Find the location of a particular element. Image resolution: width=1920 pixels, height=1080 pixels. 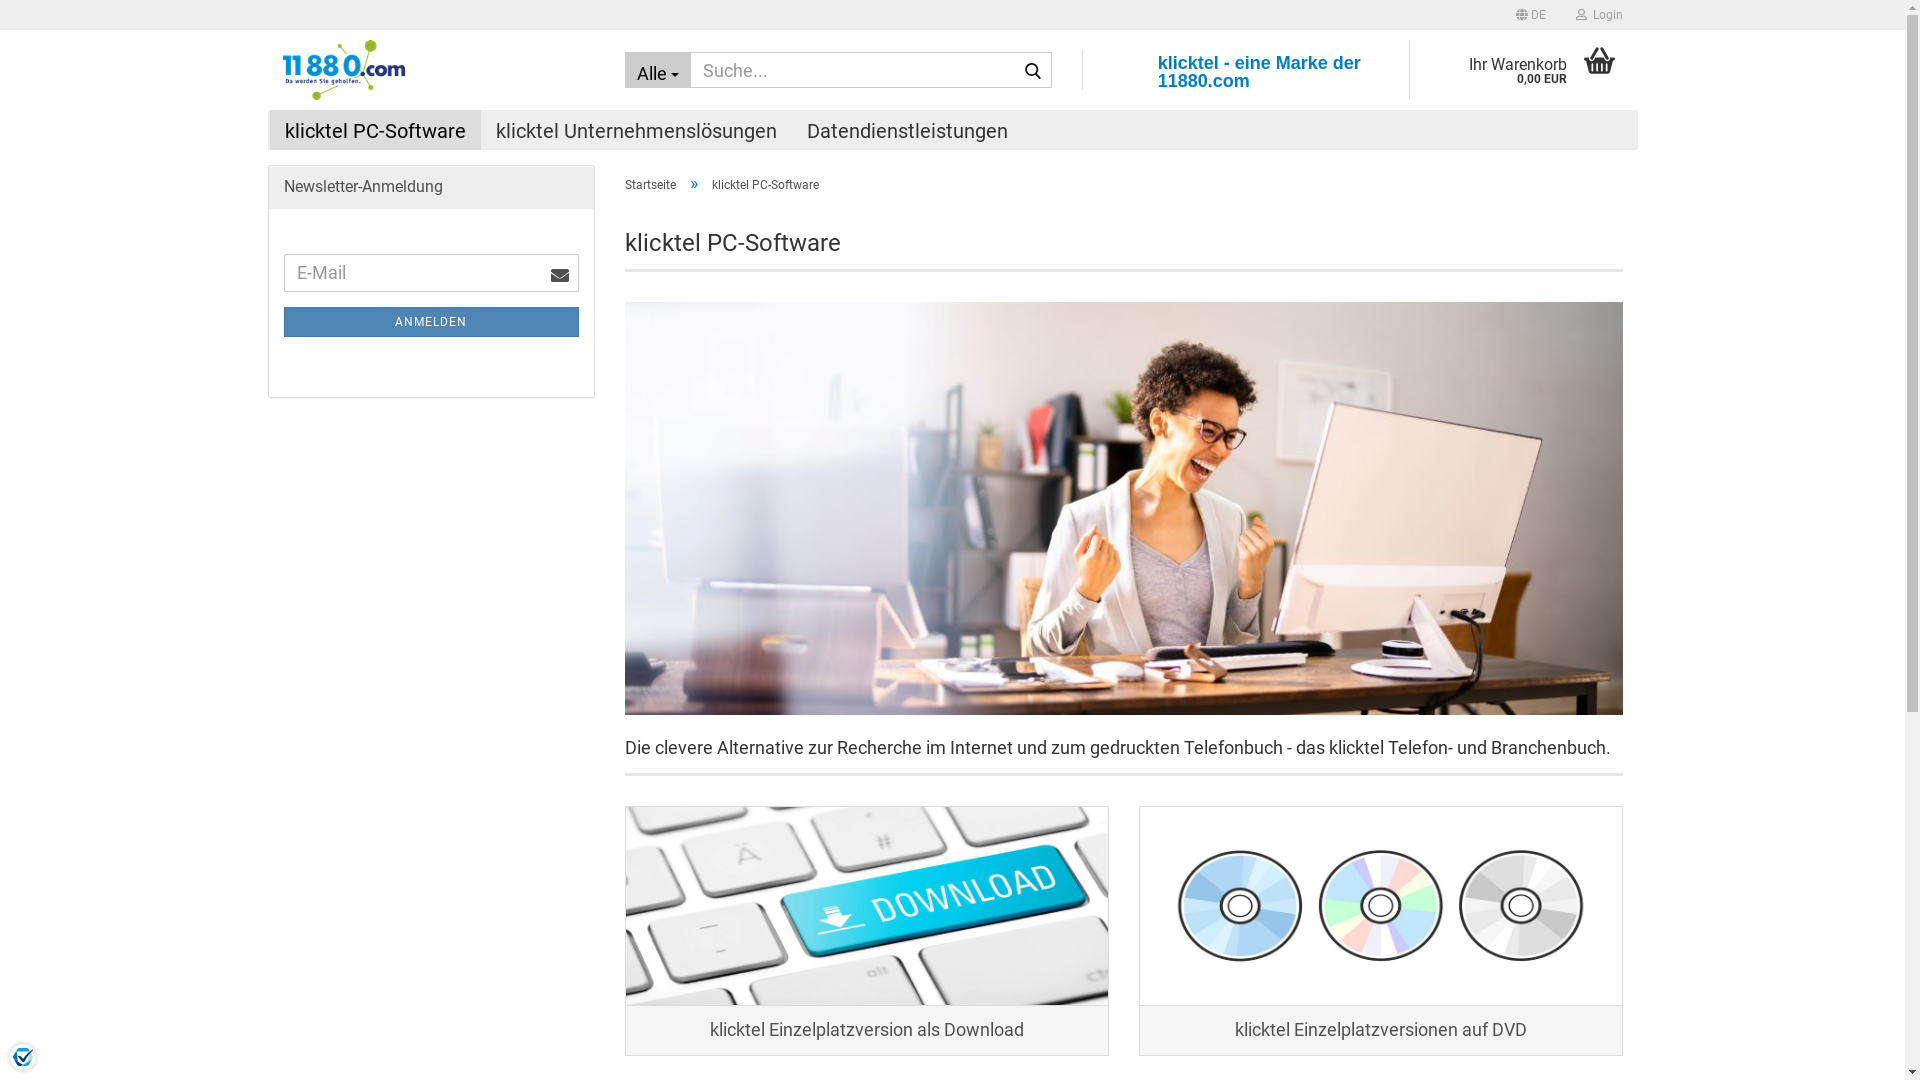

ANMELDEN is located at coordinates (432, 322).